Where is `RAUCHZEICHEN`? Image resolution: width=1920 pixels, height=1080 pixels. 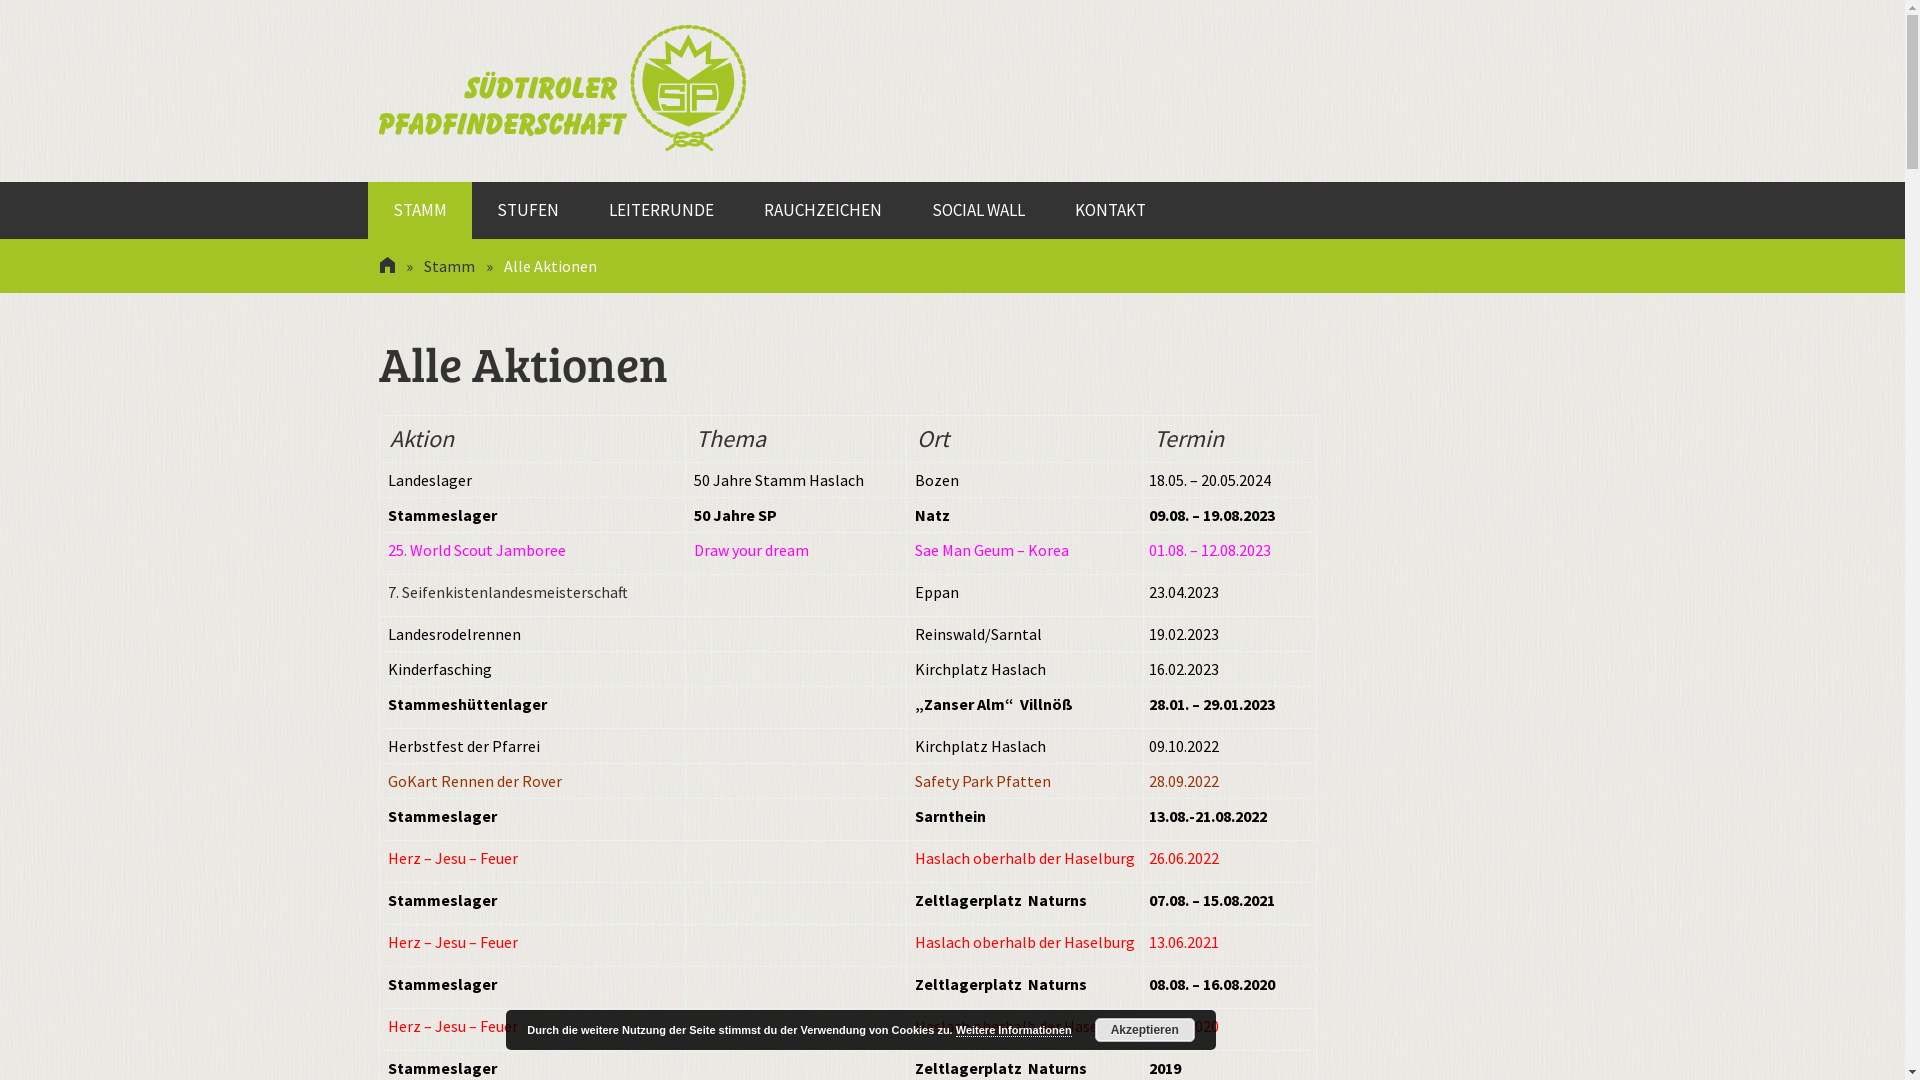
RAUCHZEICHEN is located at coordinates (822, 210).